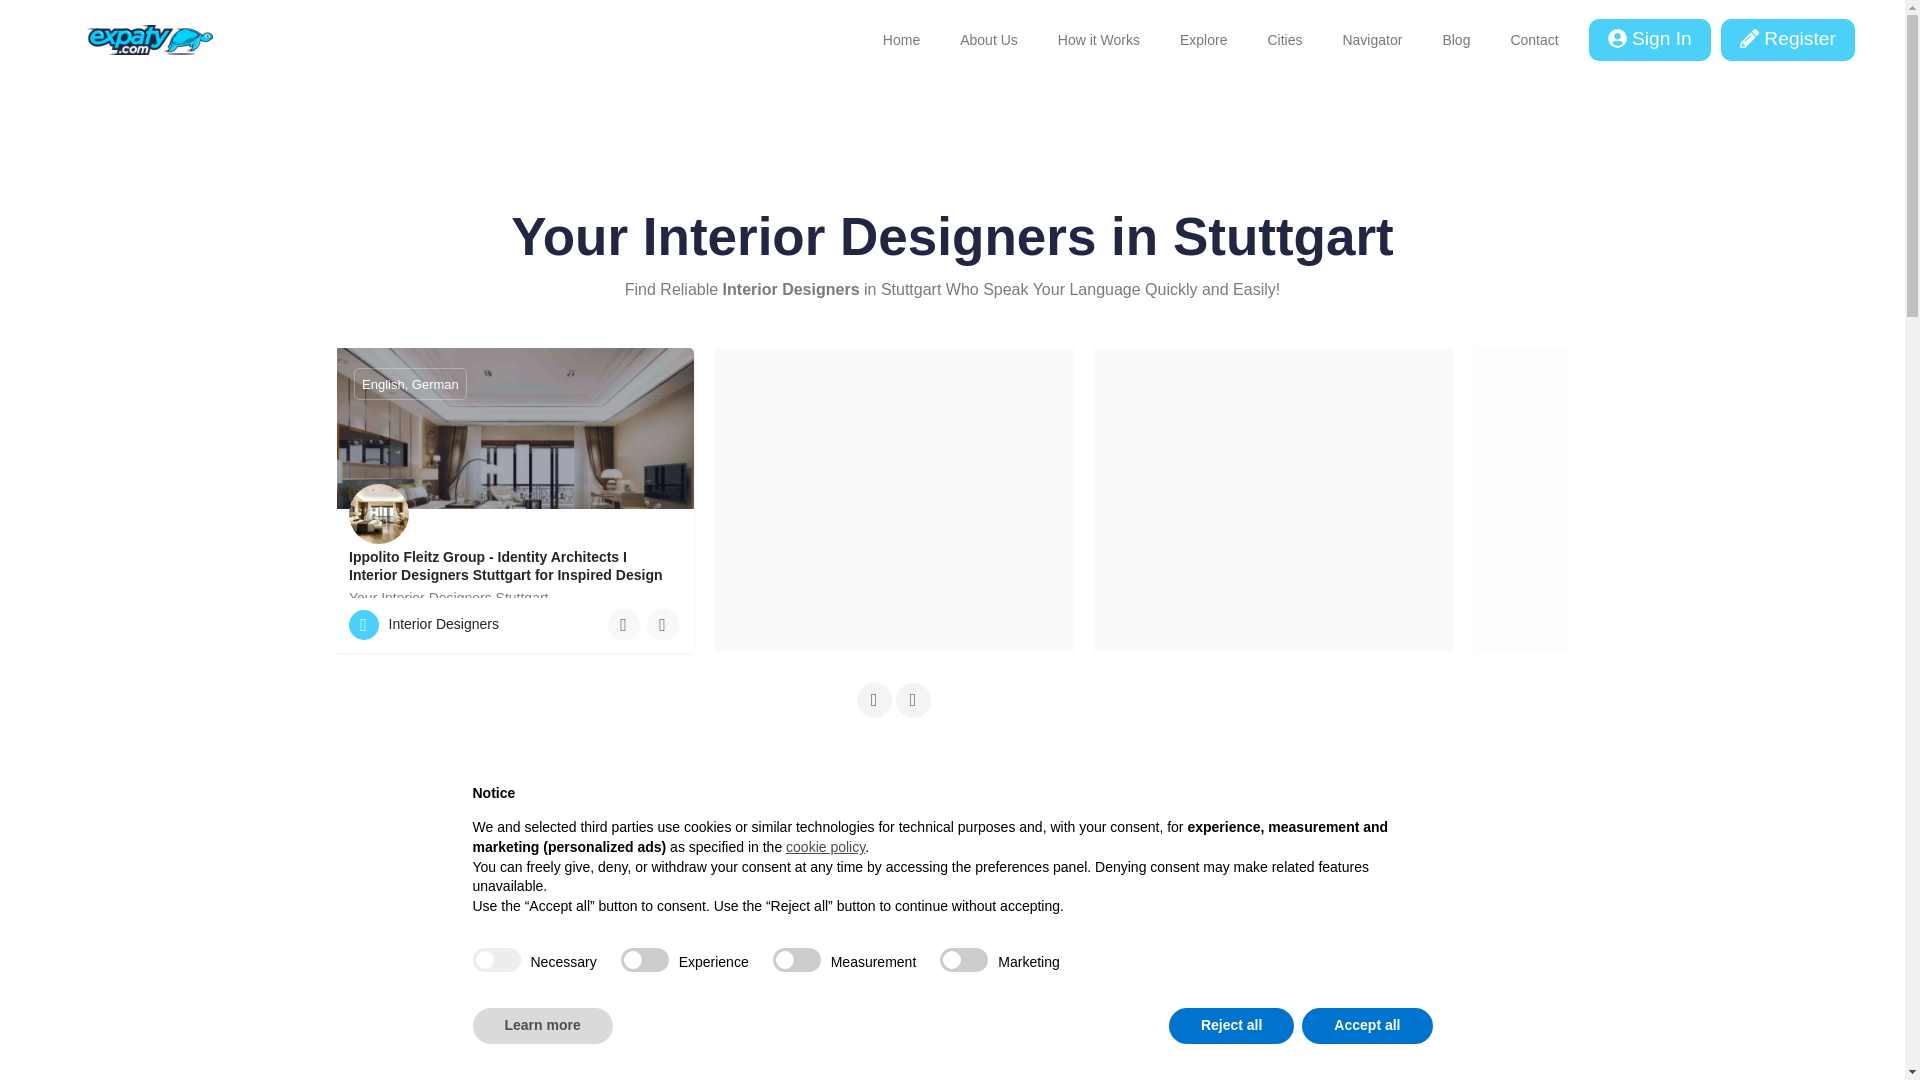 Image resolution: width=1920 pixels, height=1080 pixels. I want to click on How it Works, so click(1098, 40).